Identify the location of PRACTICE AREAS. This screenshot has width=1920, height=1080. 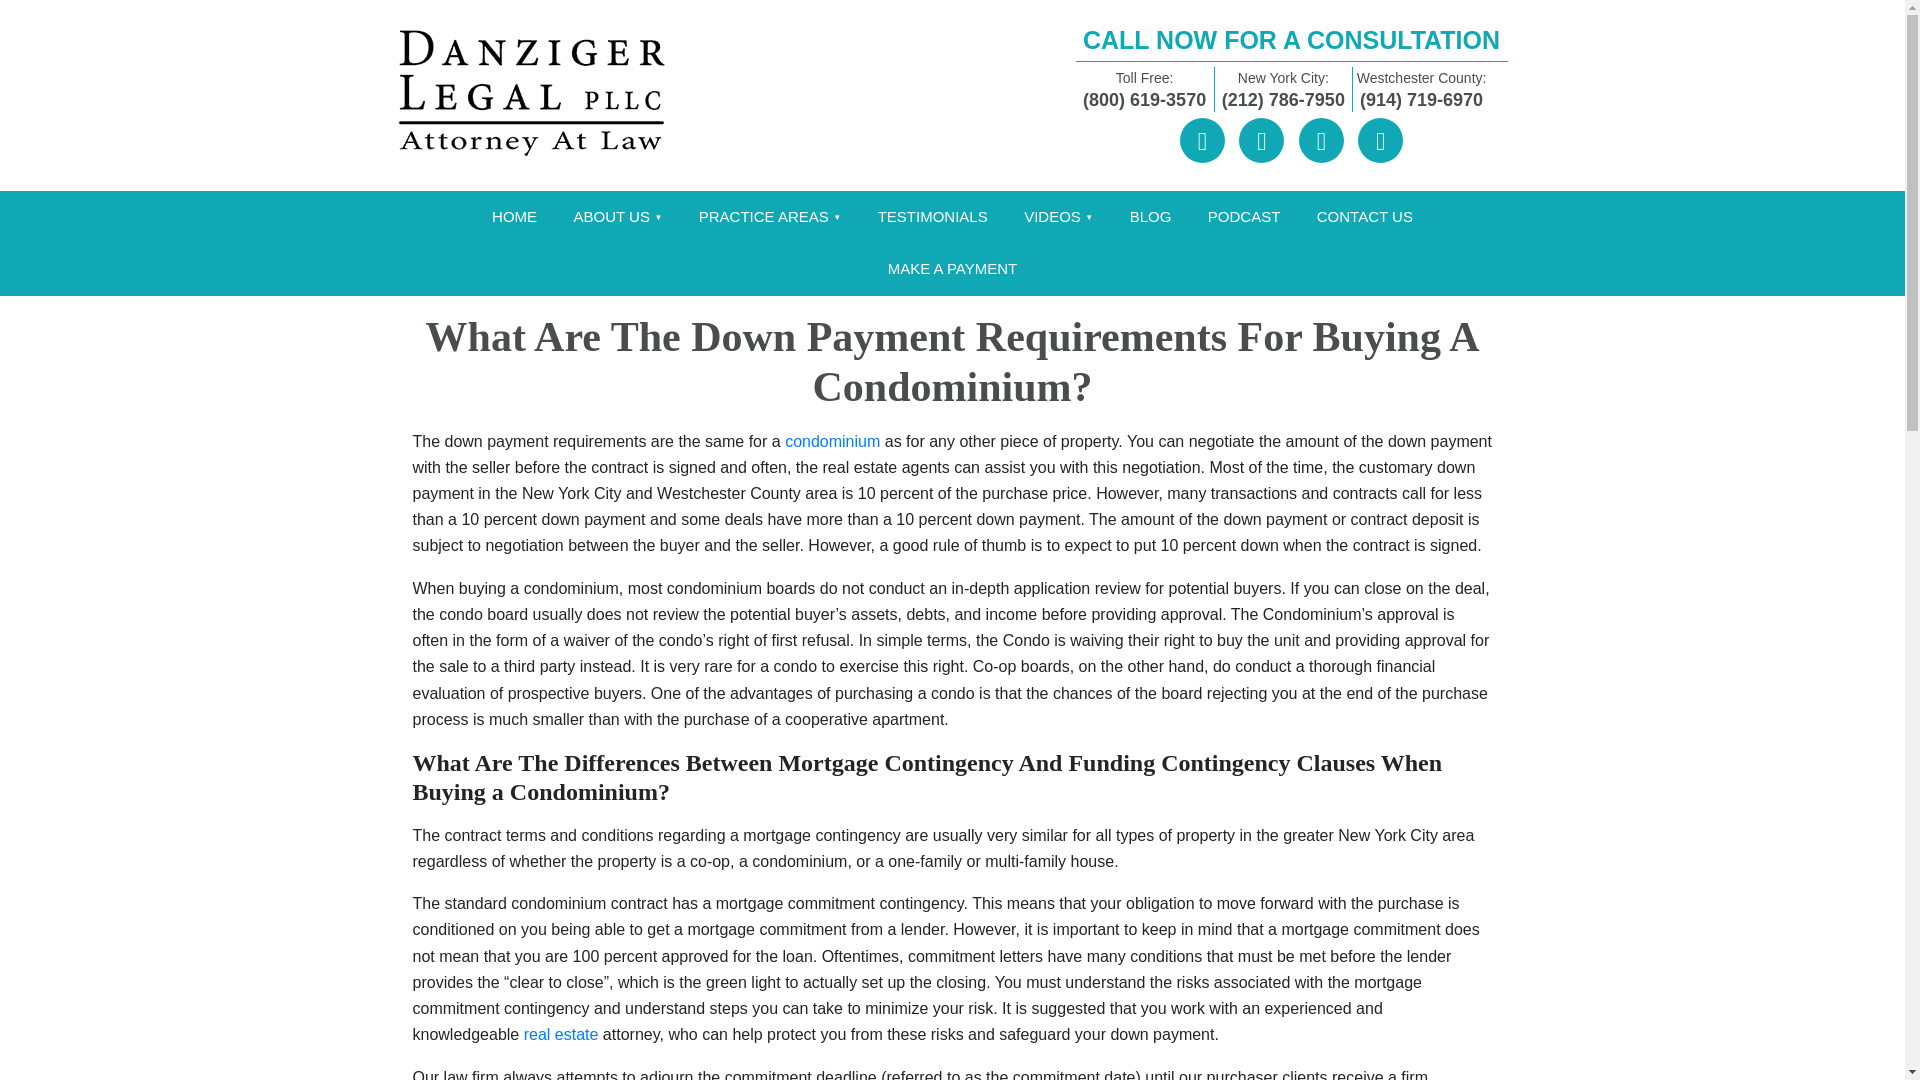
(770, 218).